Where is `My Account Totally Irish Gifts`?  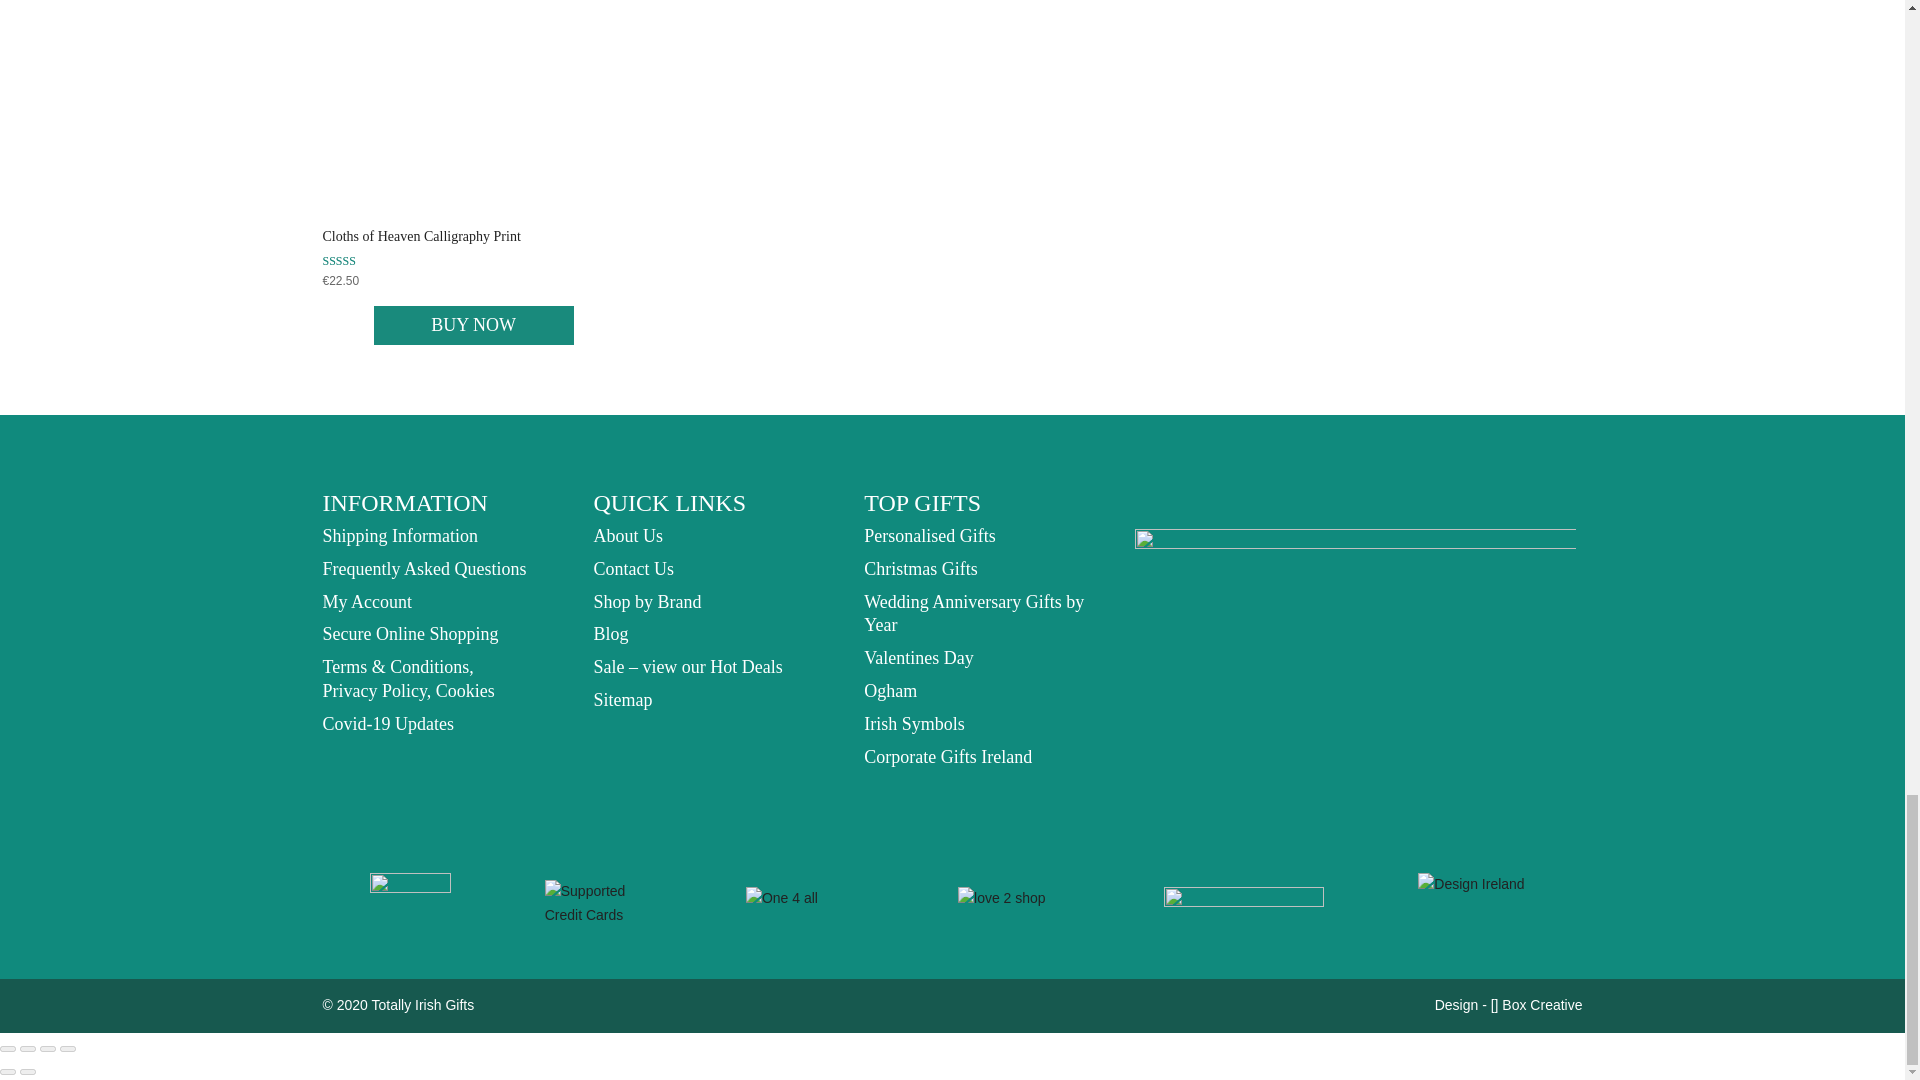
My Account Totally Irish Gifts is located at coordinates (367, 602).